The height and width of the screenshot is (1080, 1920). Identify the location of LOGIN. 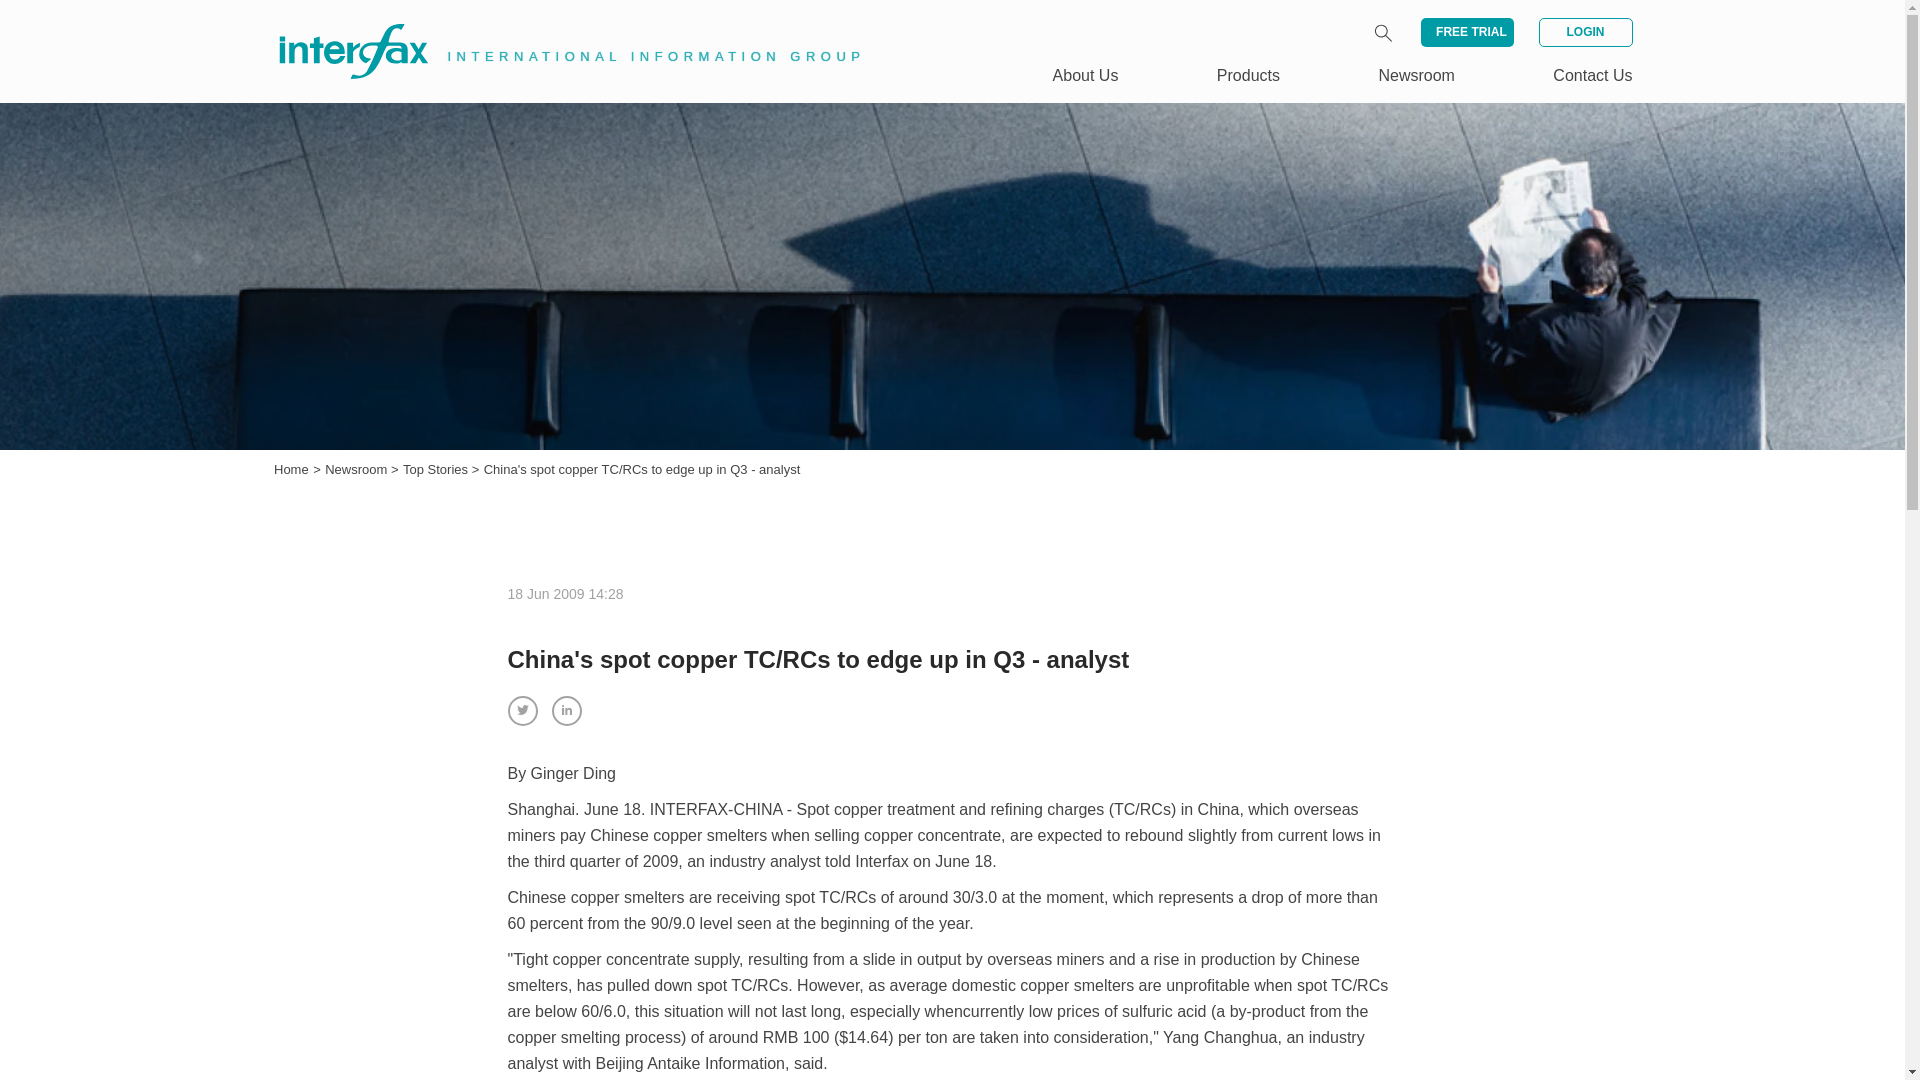
(1584, 32).